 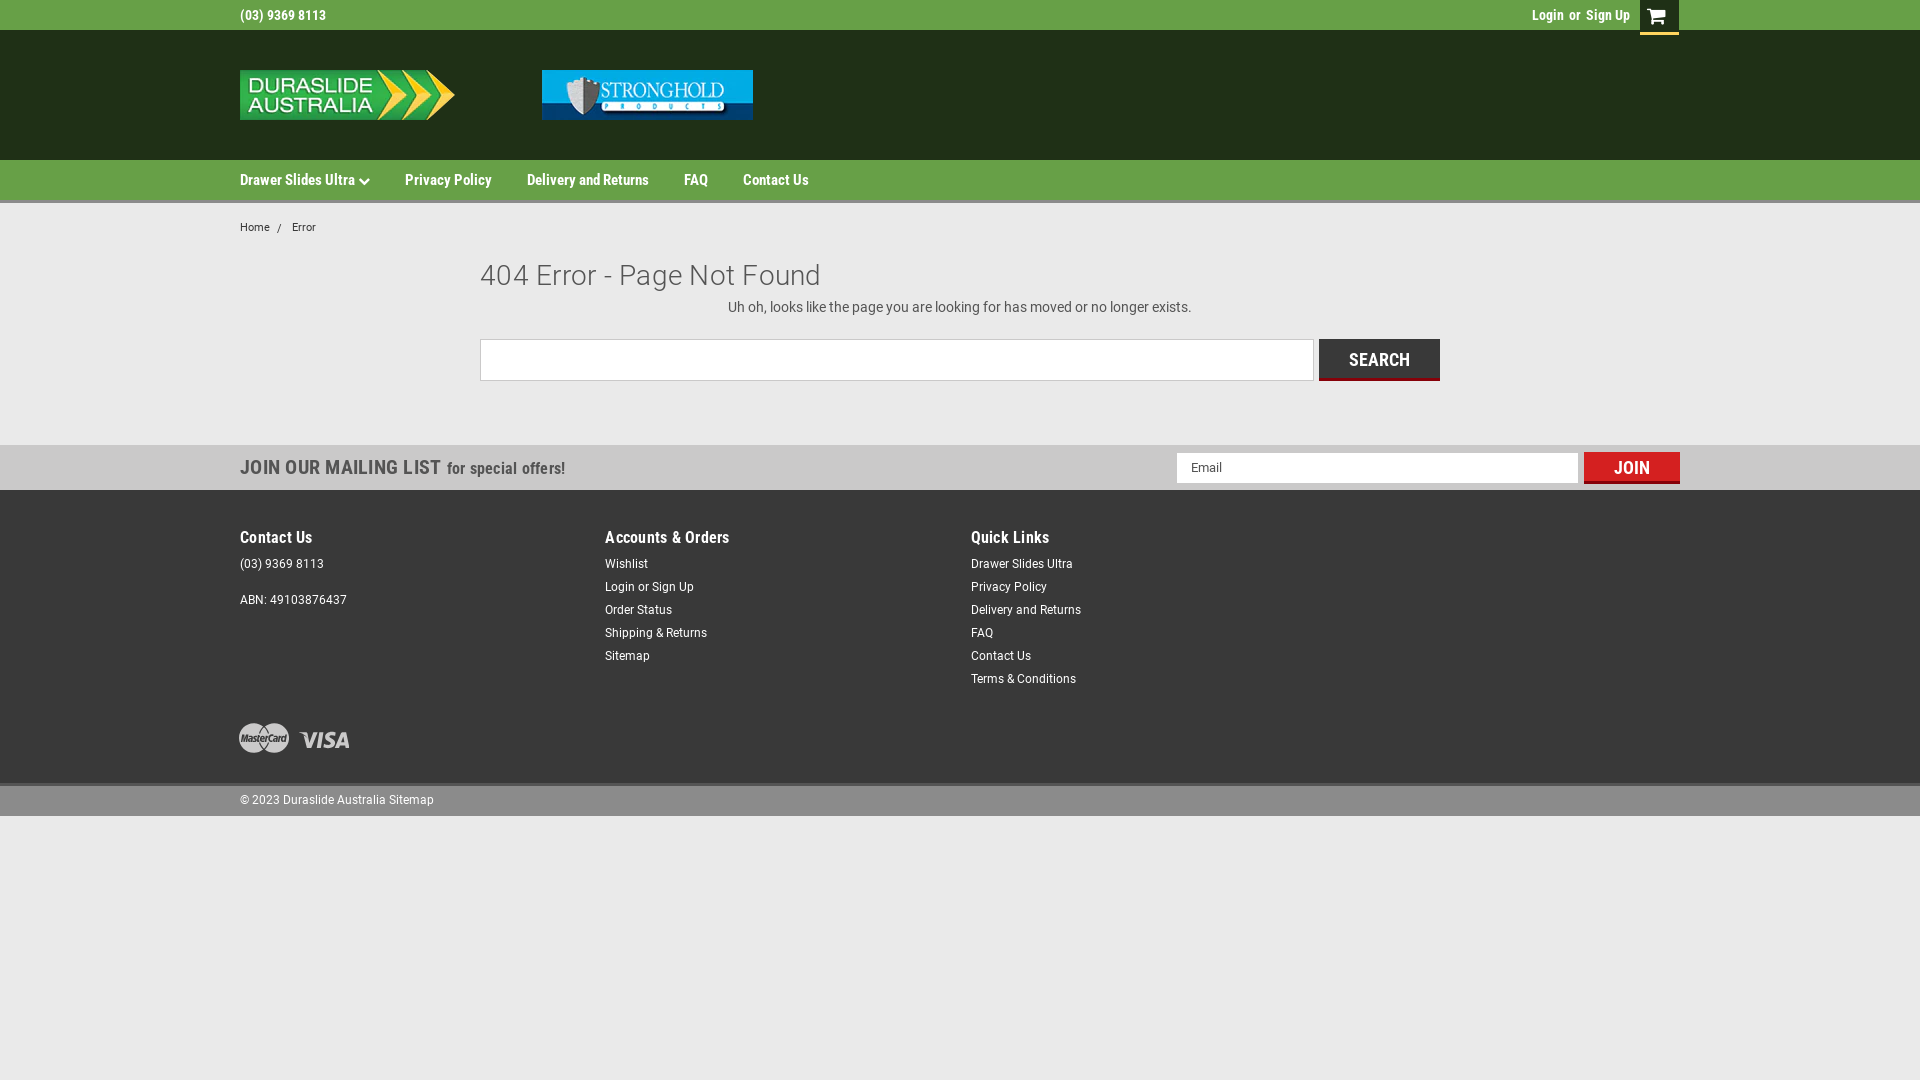 What do you see at coordinates (304, 228) in the screenshot?
I see `Error` at bounding box center [304, 228].